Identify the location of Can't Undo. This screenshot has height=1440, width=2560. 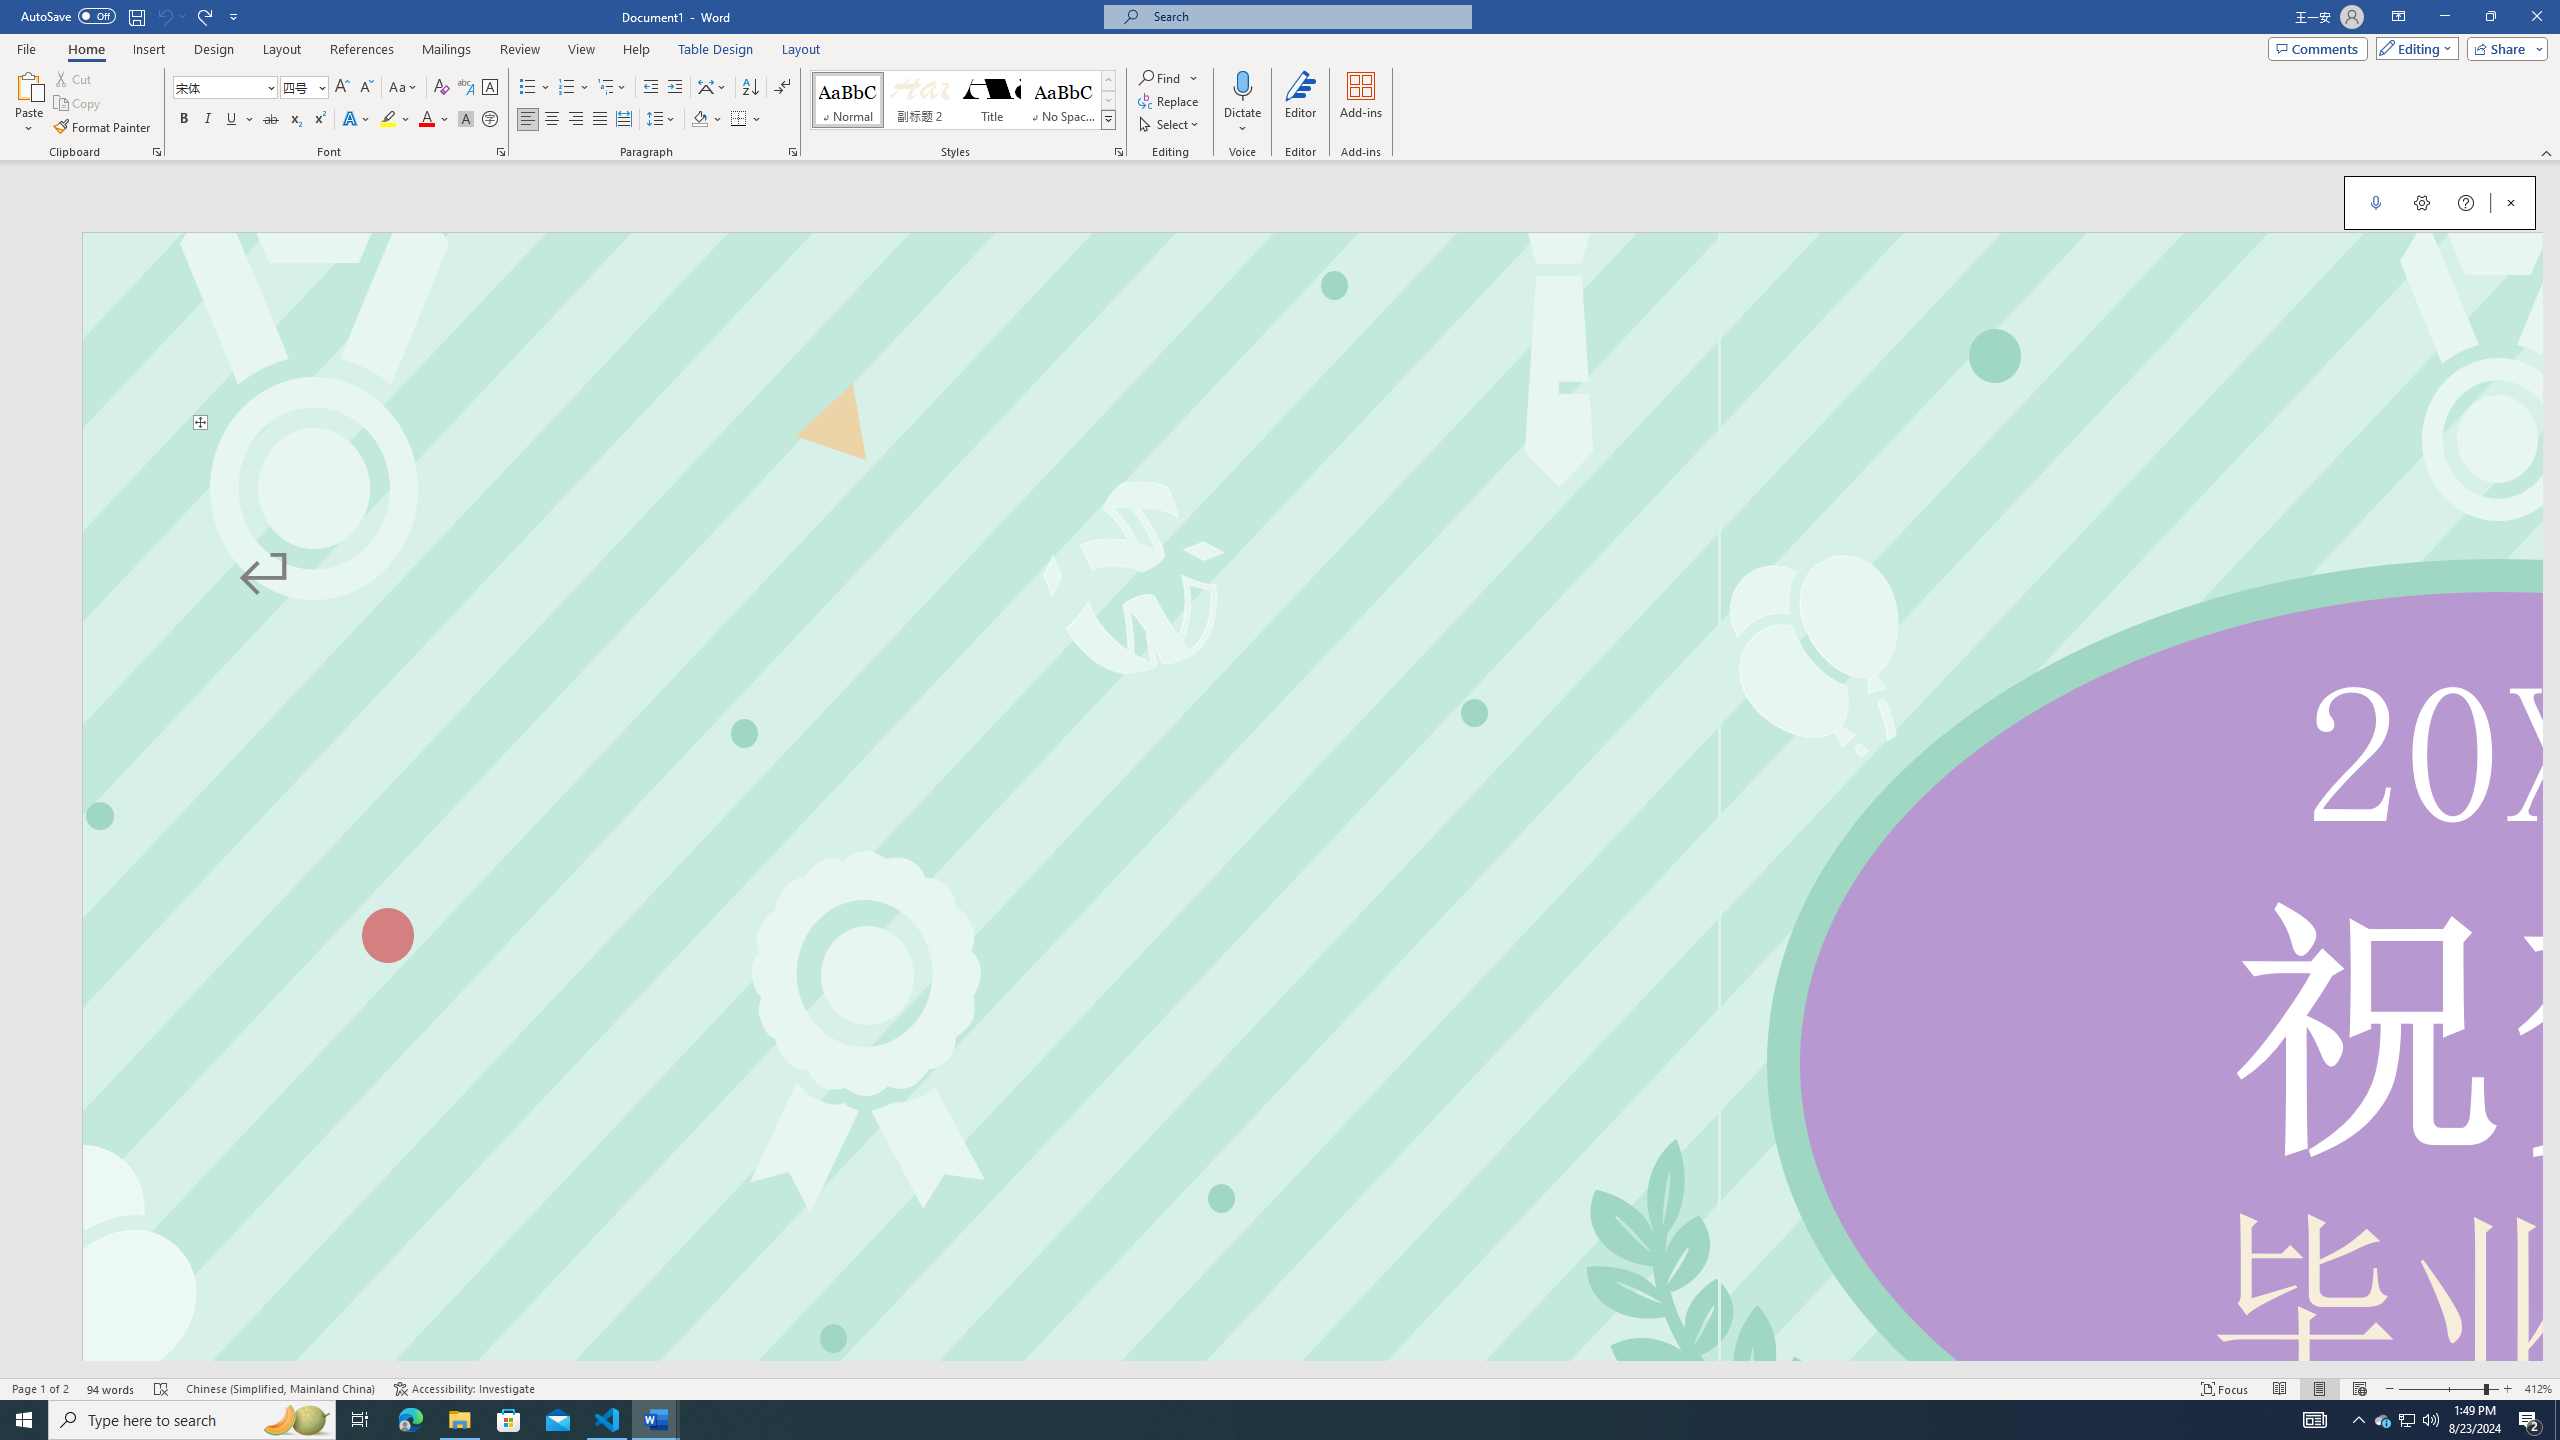
(164, 16).